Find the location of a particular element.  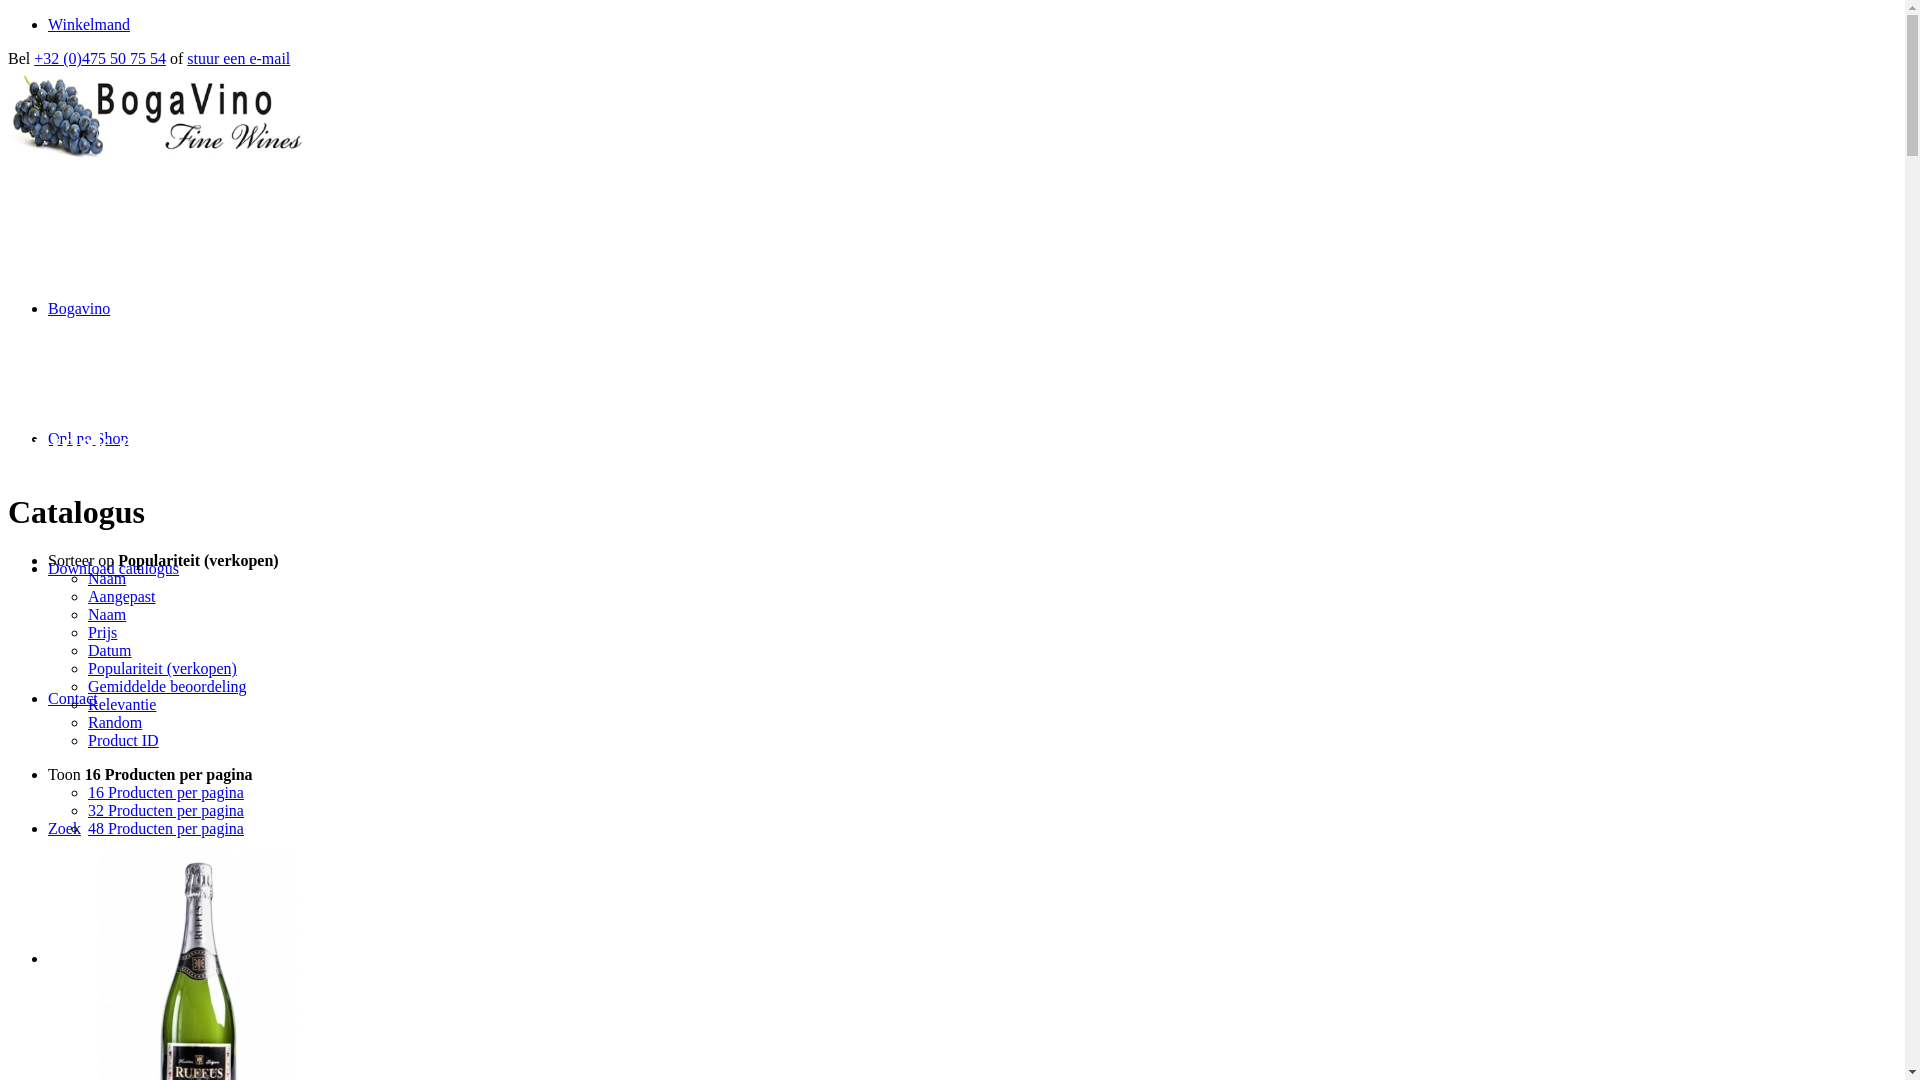

Bogavino is located at coordinates (79, 308).